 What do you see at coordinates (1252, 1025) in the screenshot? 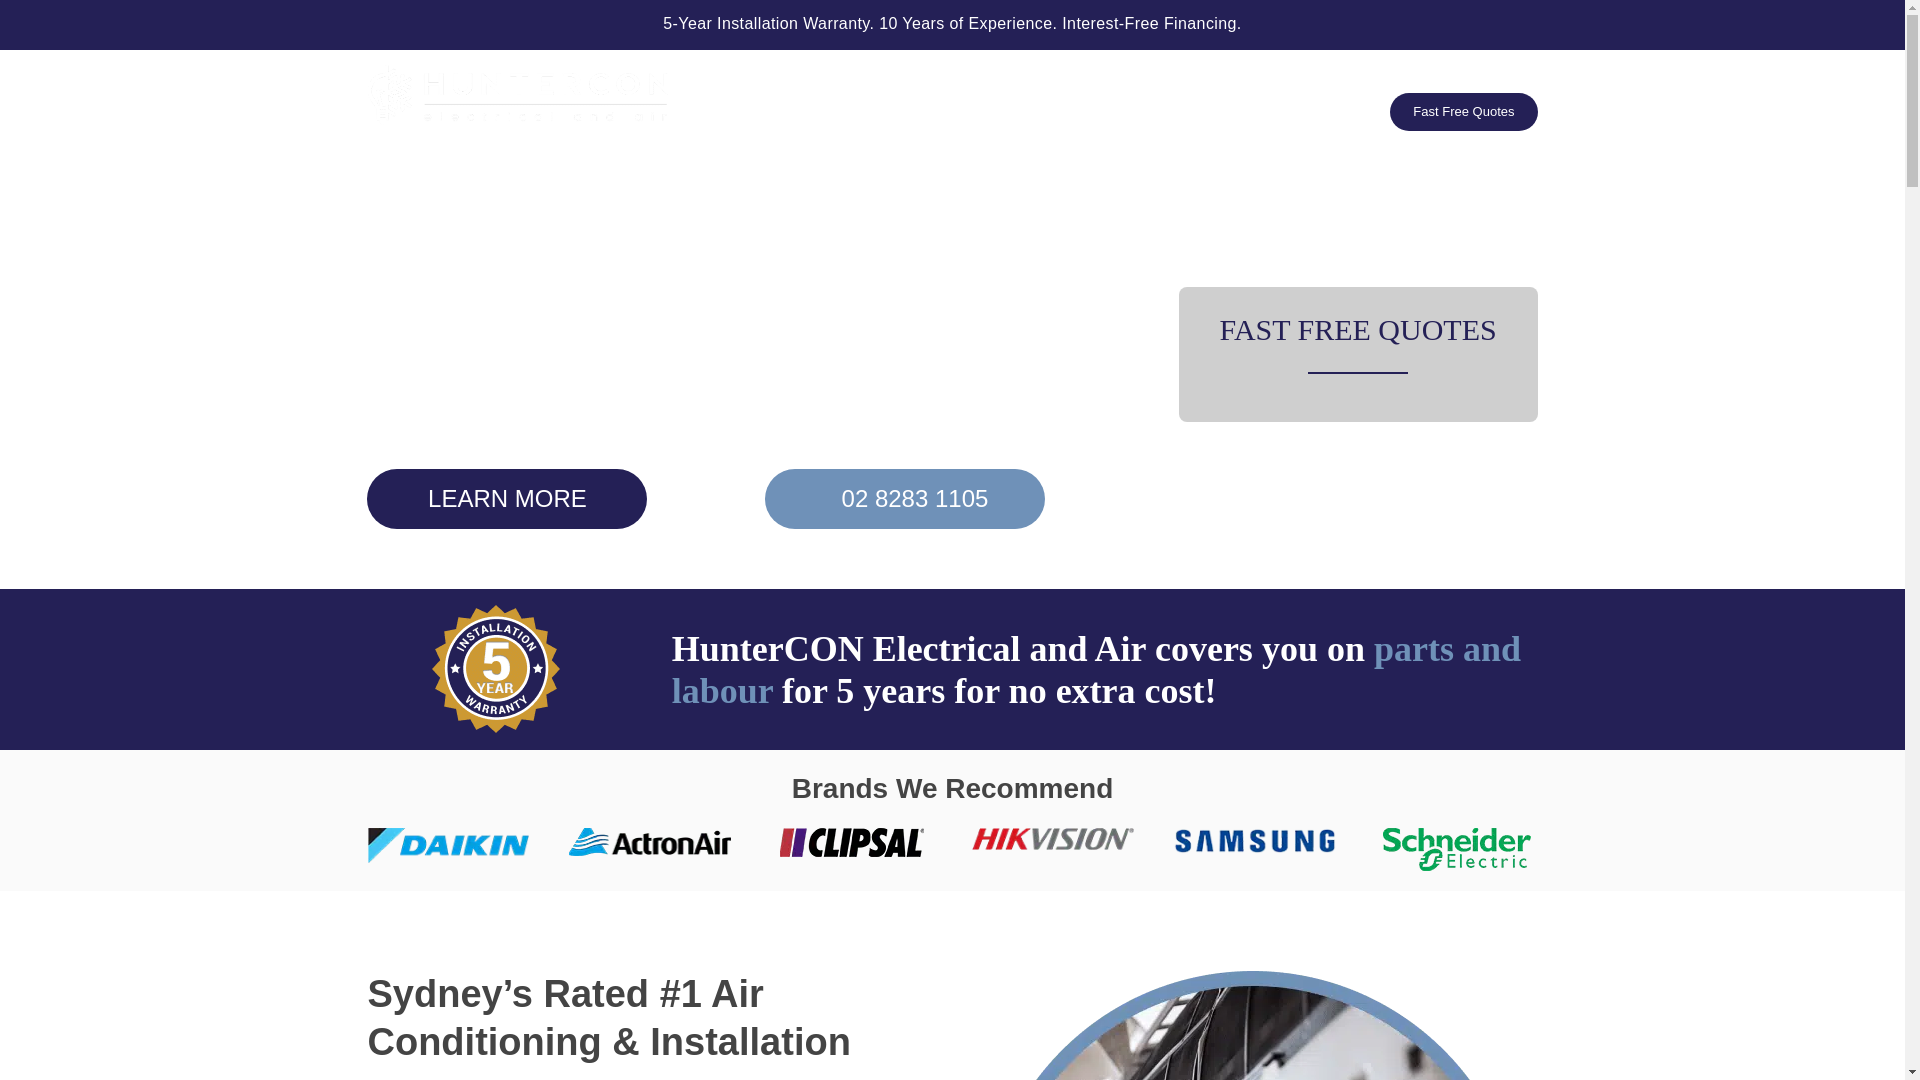
I see `Air Conditioning Sydney` at bounding box center [1252, 1025].